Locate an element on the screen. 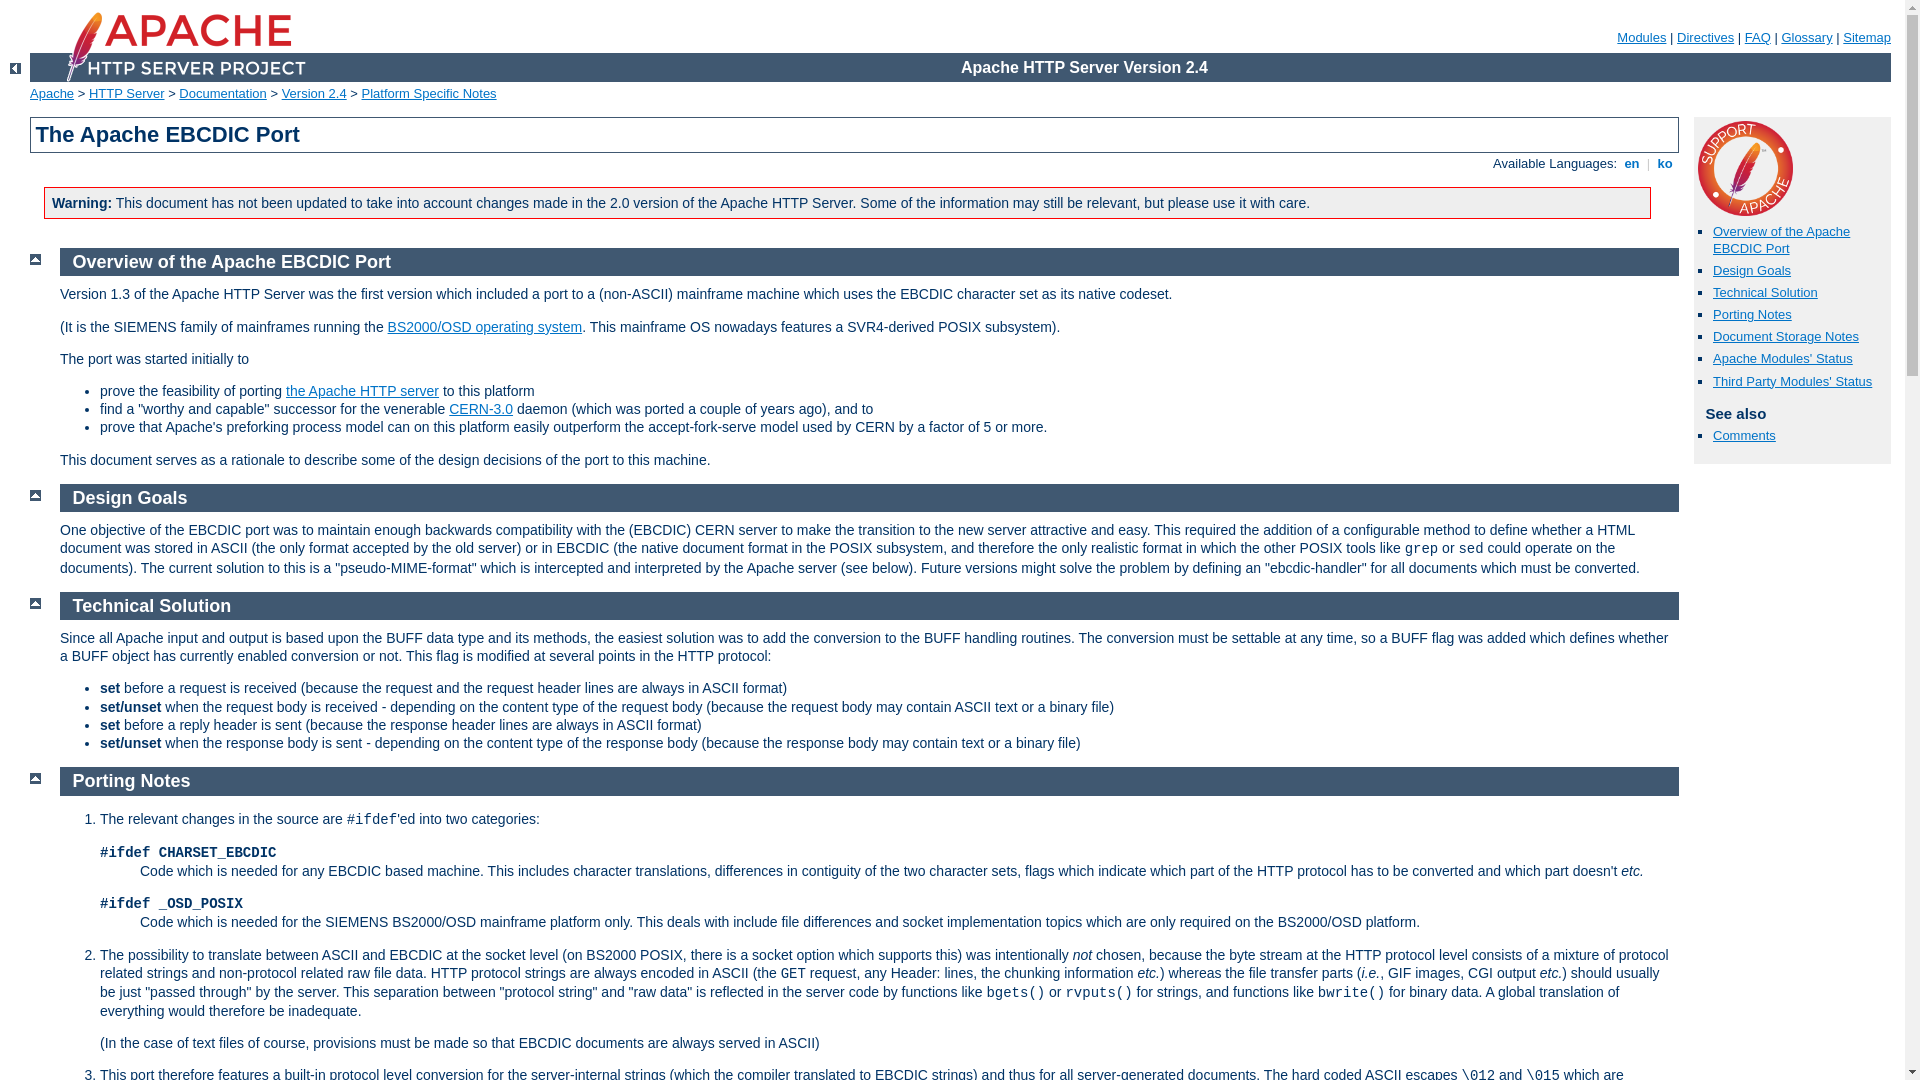  Glossary is located at coordinates (1806, 38).